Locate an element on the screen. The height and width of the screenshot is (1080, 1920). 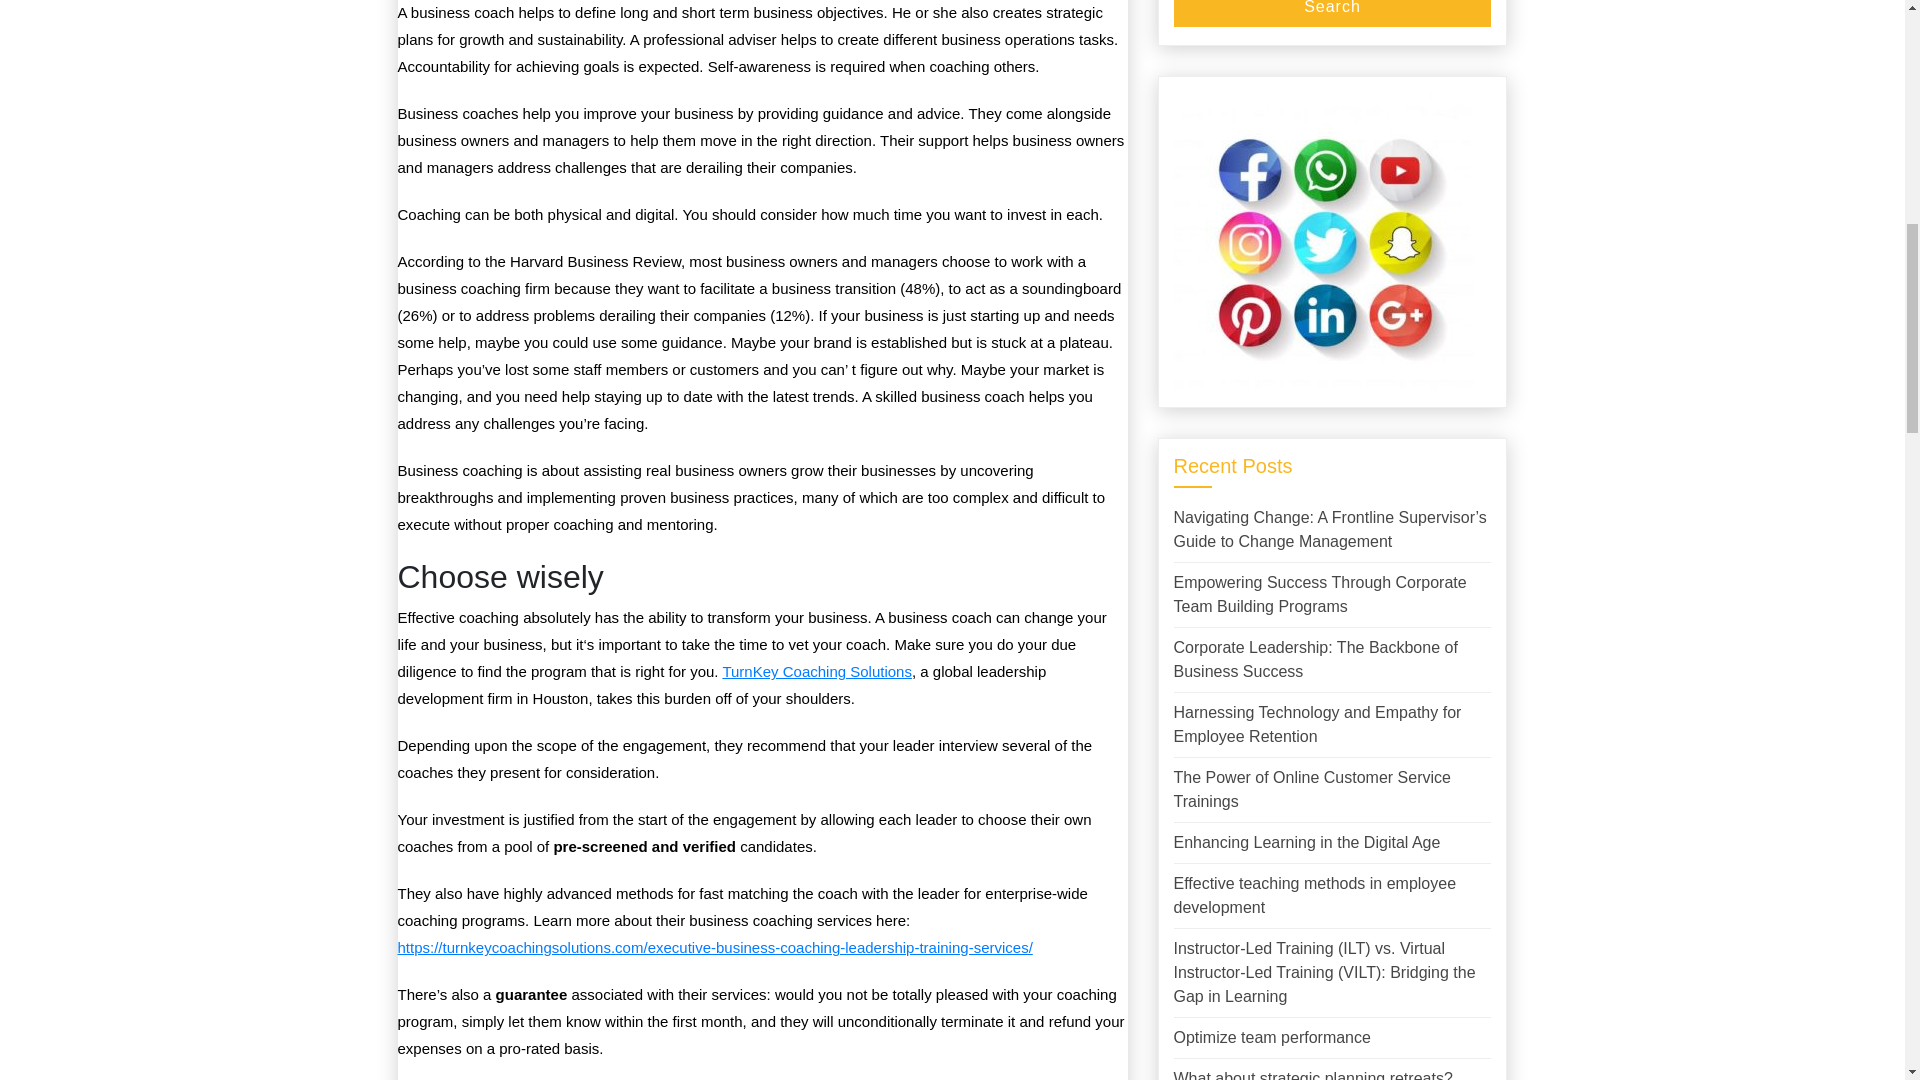
What about strategic planning retreats? is located at coordinates (1313, 1075).